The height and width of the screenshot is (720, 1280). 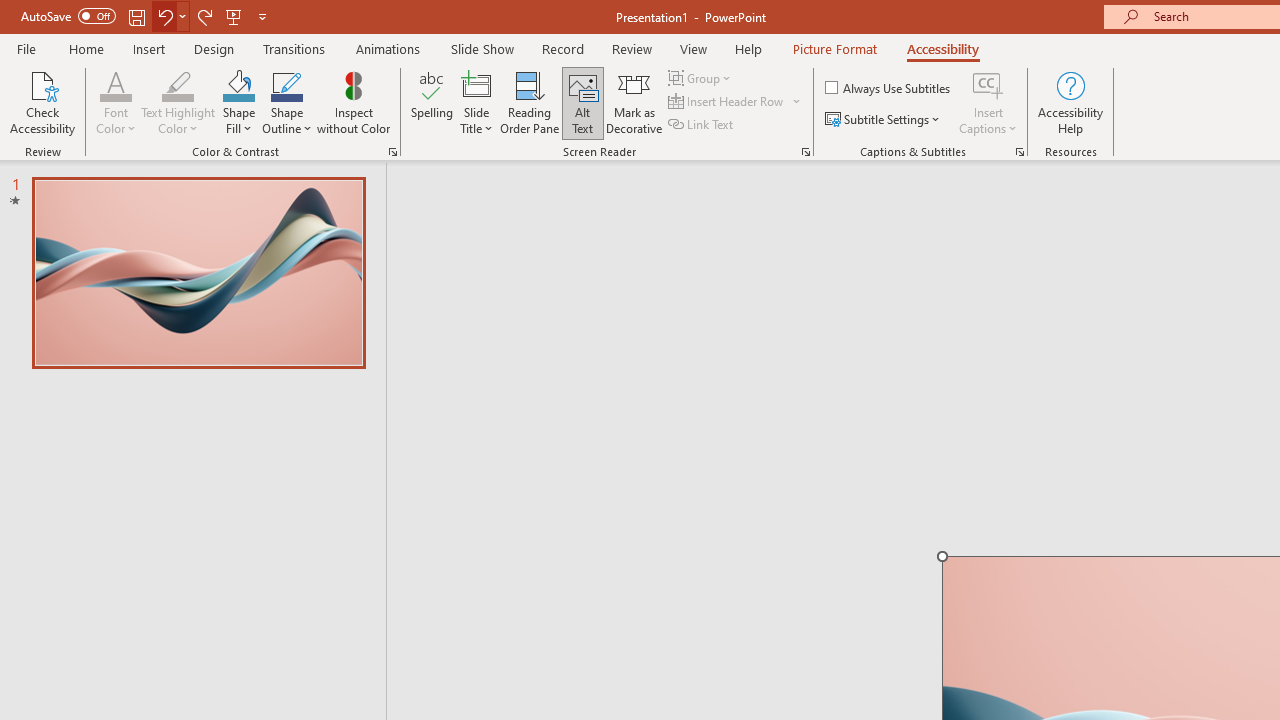 I want to click on Accessibility Help, so click(x=1070, y=102).